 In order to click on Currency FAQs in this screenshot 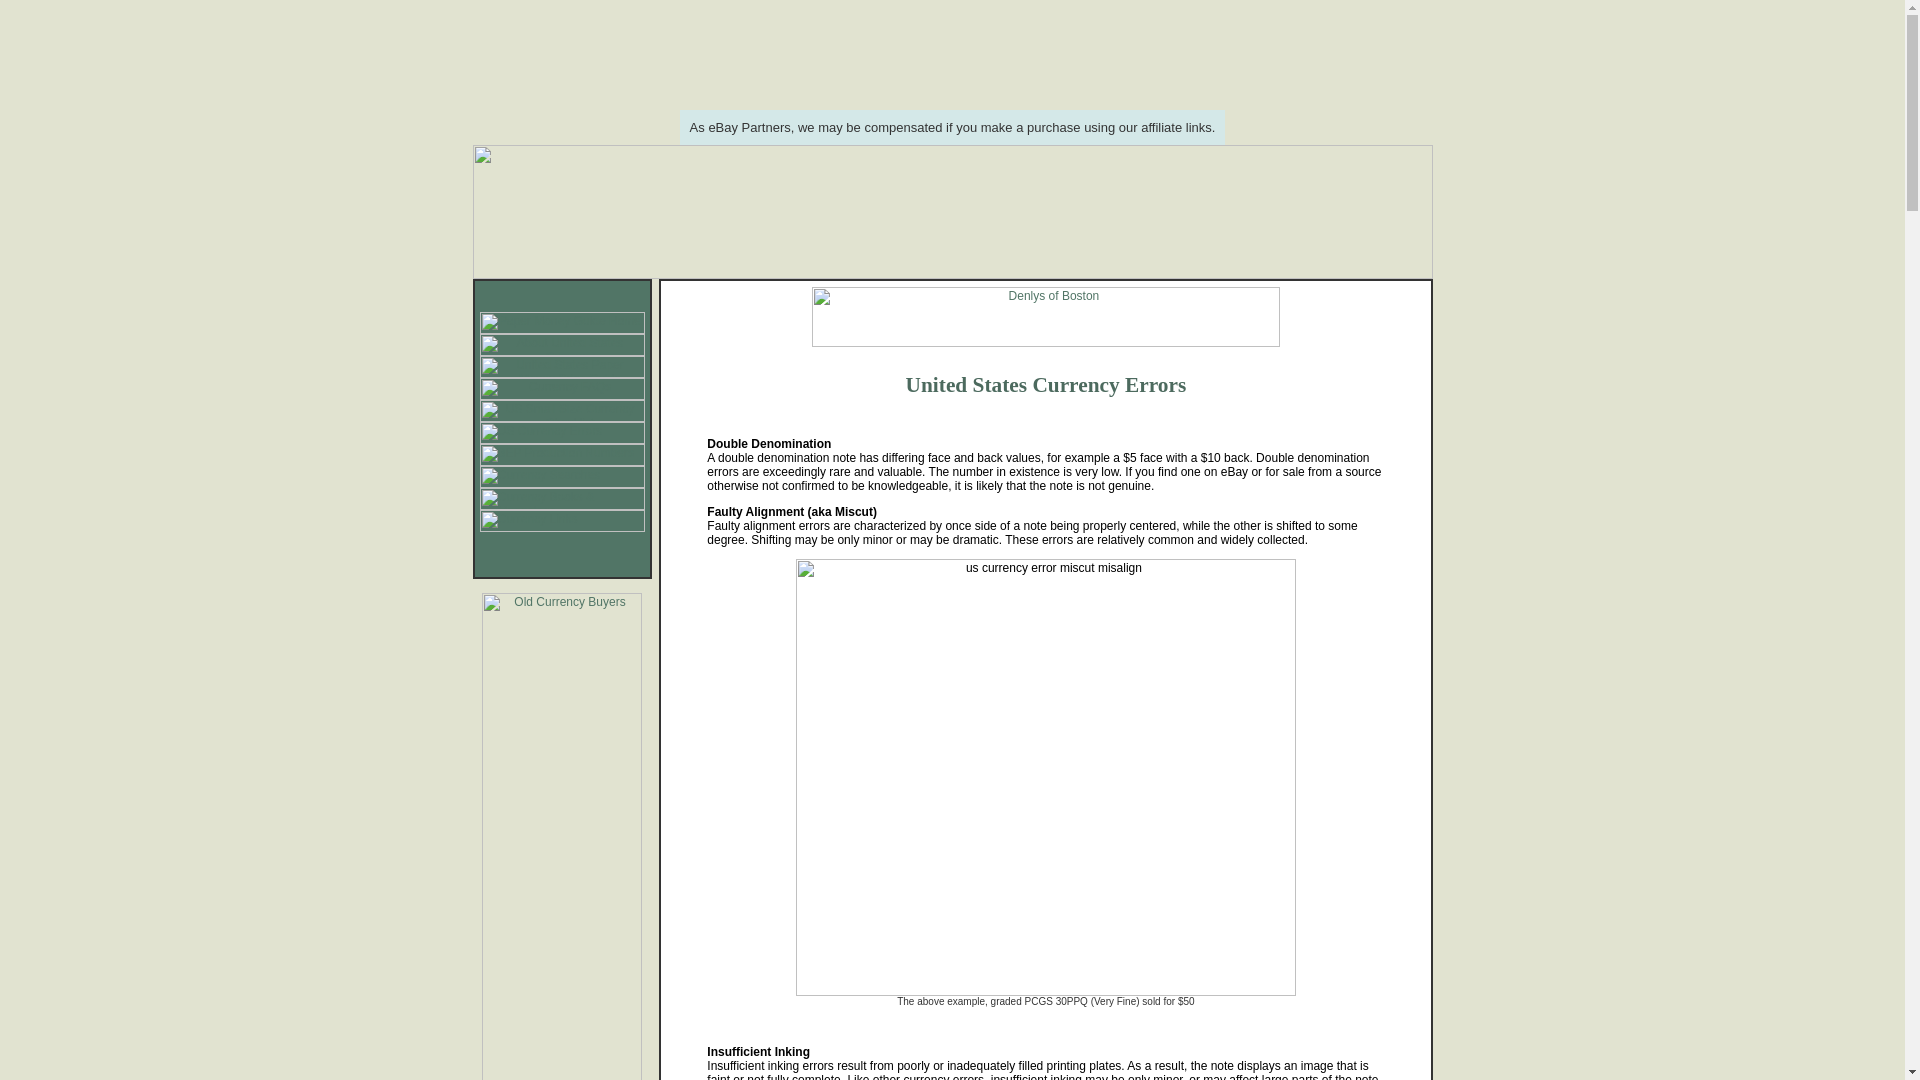, I will do `click(562, 388)`.